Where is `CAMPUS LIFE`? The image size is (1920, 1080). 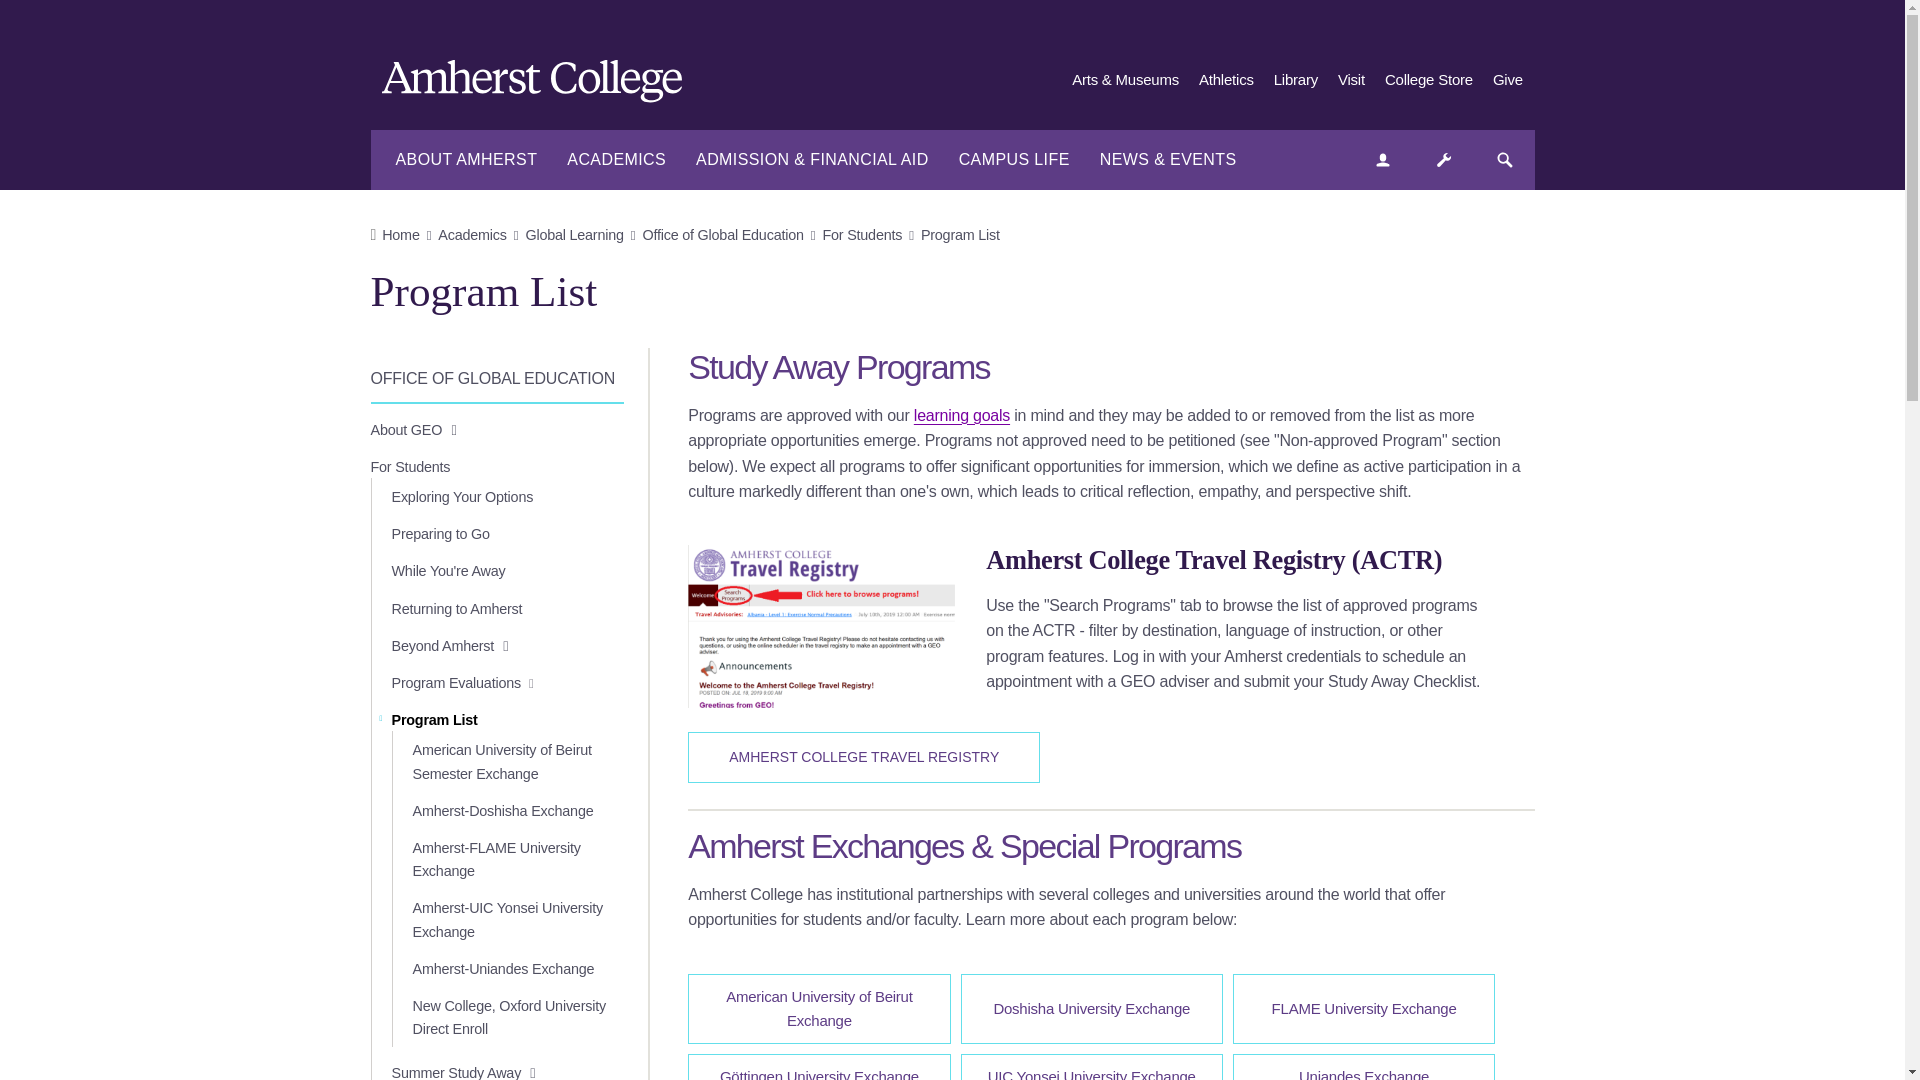
CAMPUS LIFE is located at coordinates (1014, 160).